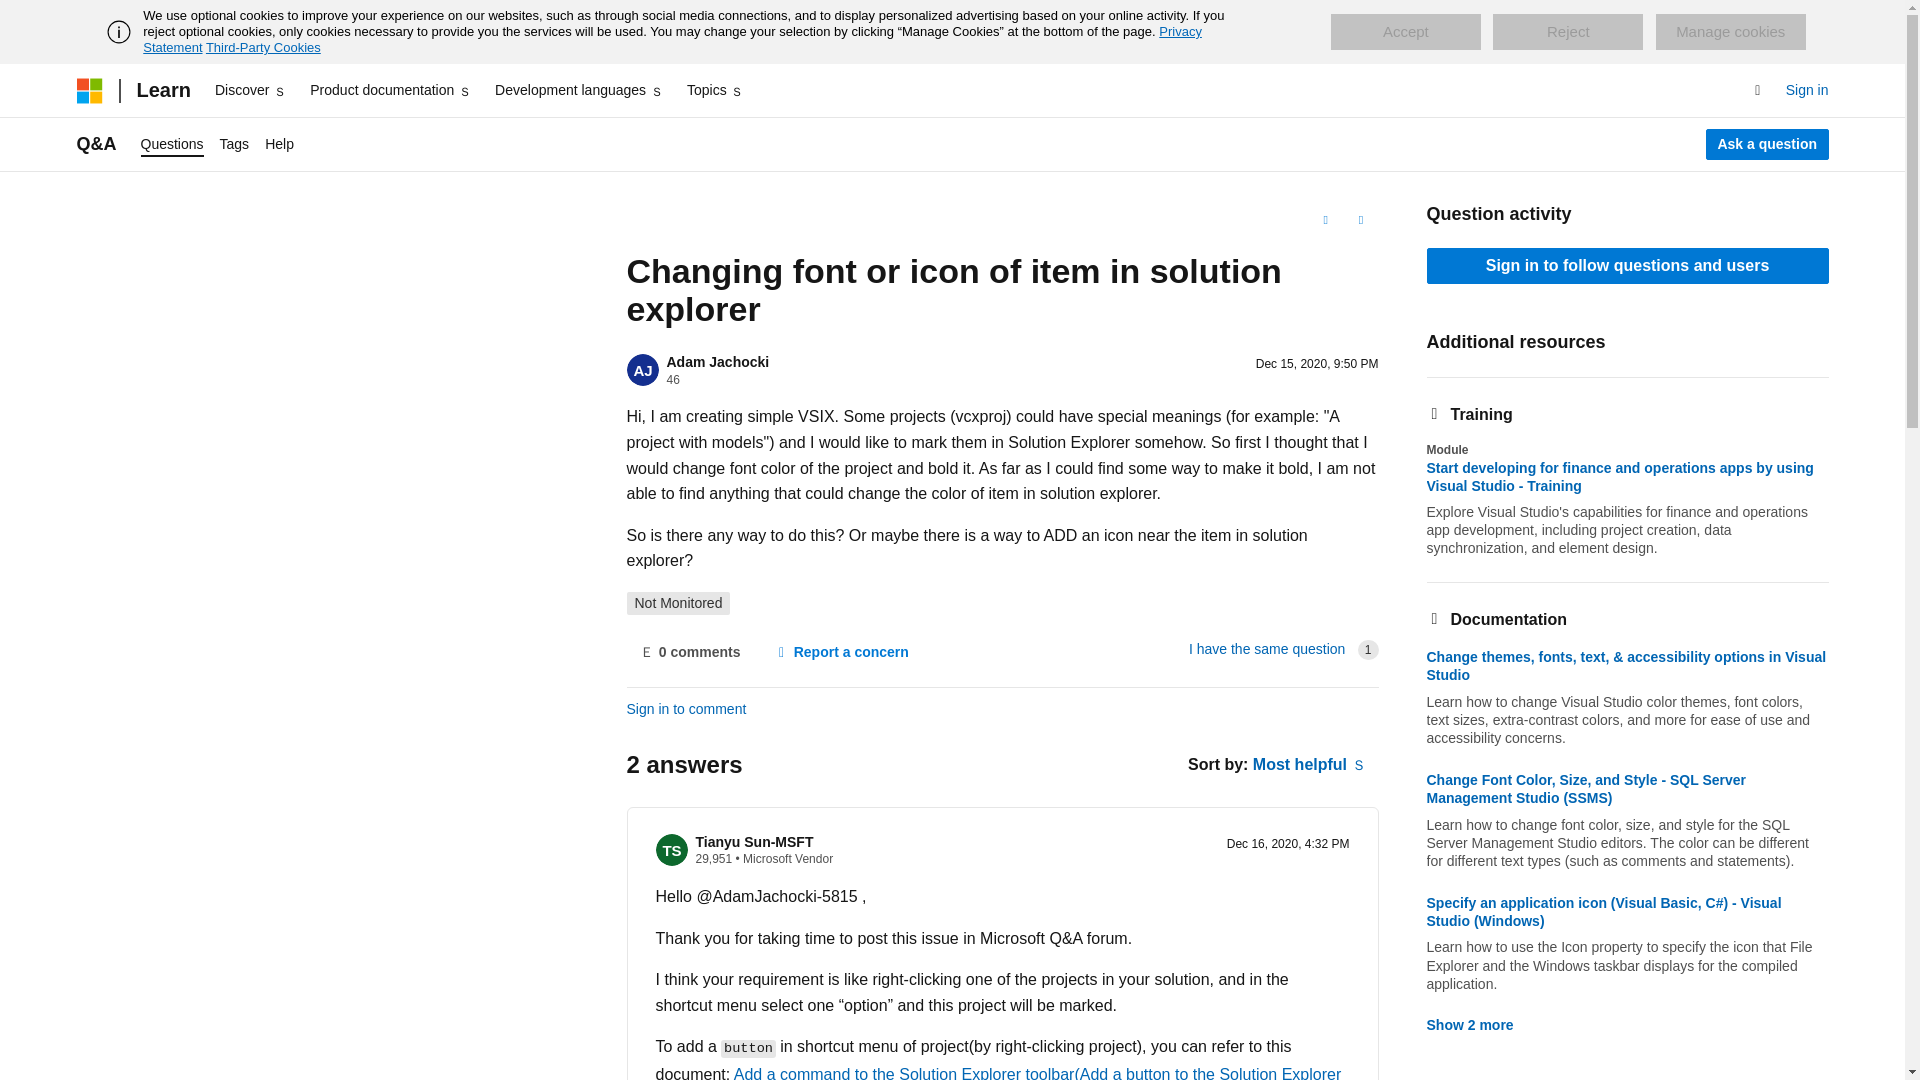  What do you see at coordinates (15, 16) in the screenshot?
I see `Skip to main content` at bounding box center [15, 16].